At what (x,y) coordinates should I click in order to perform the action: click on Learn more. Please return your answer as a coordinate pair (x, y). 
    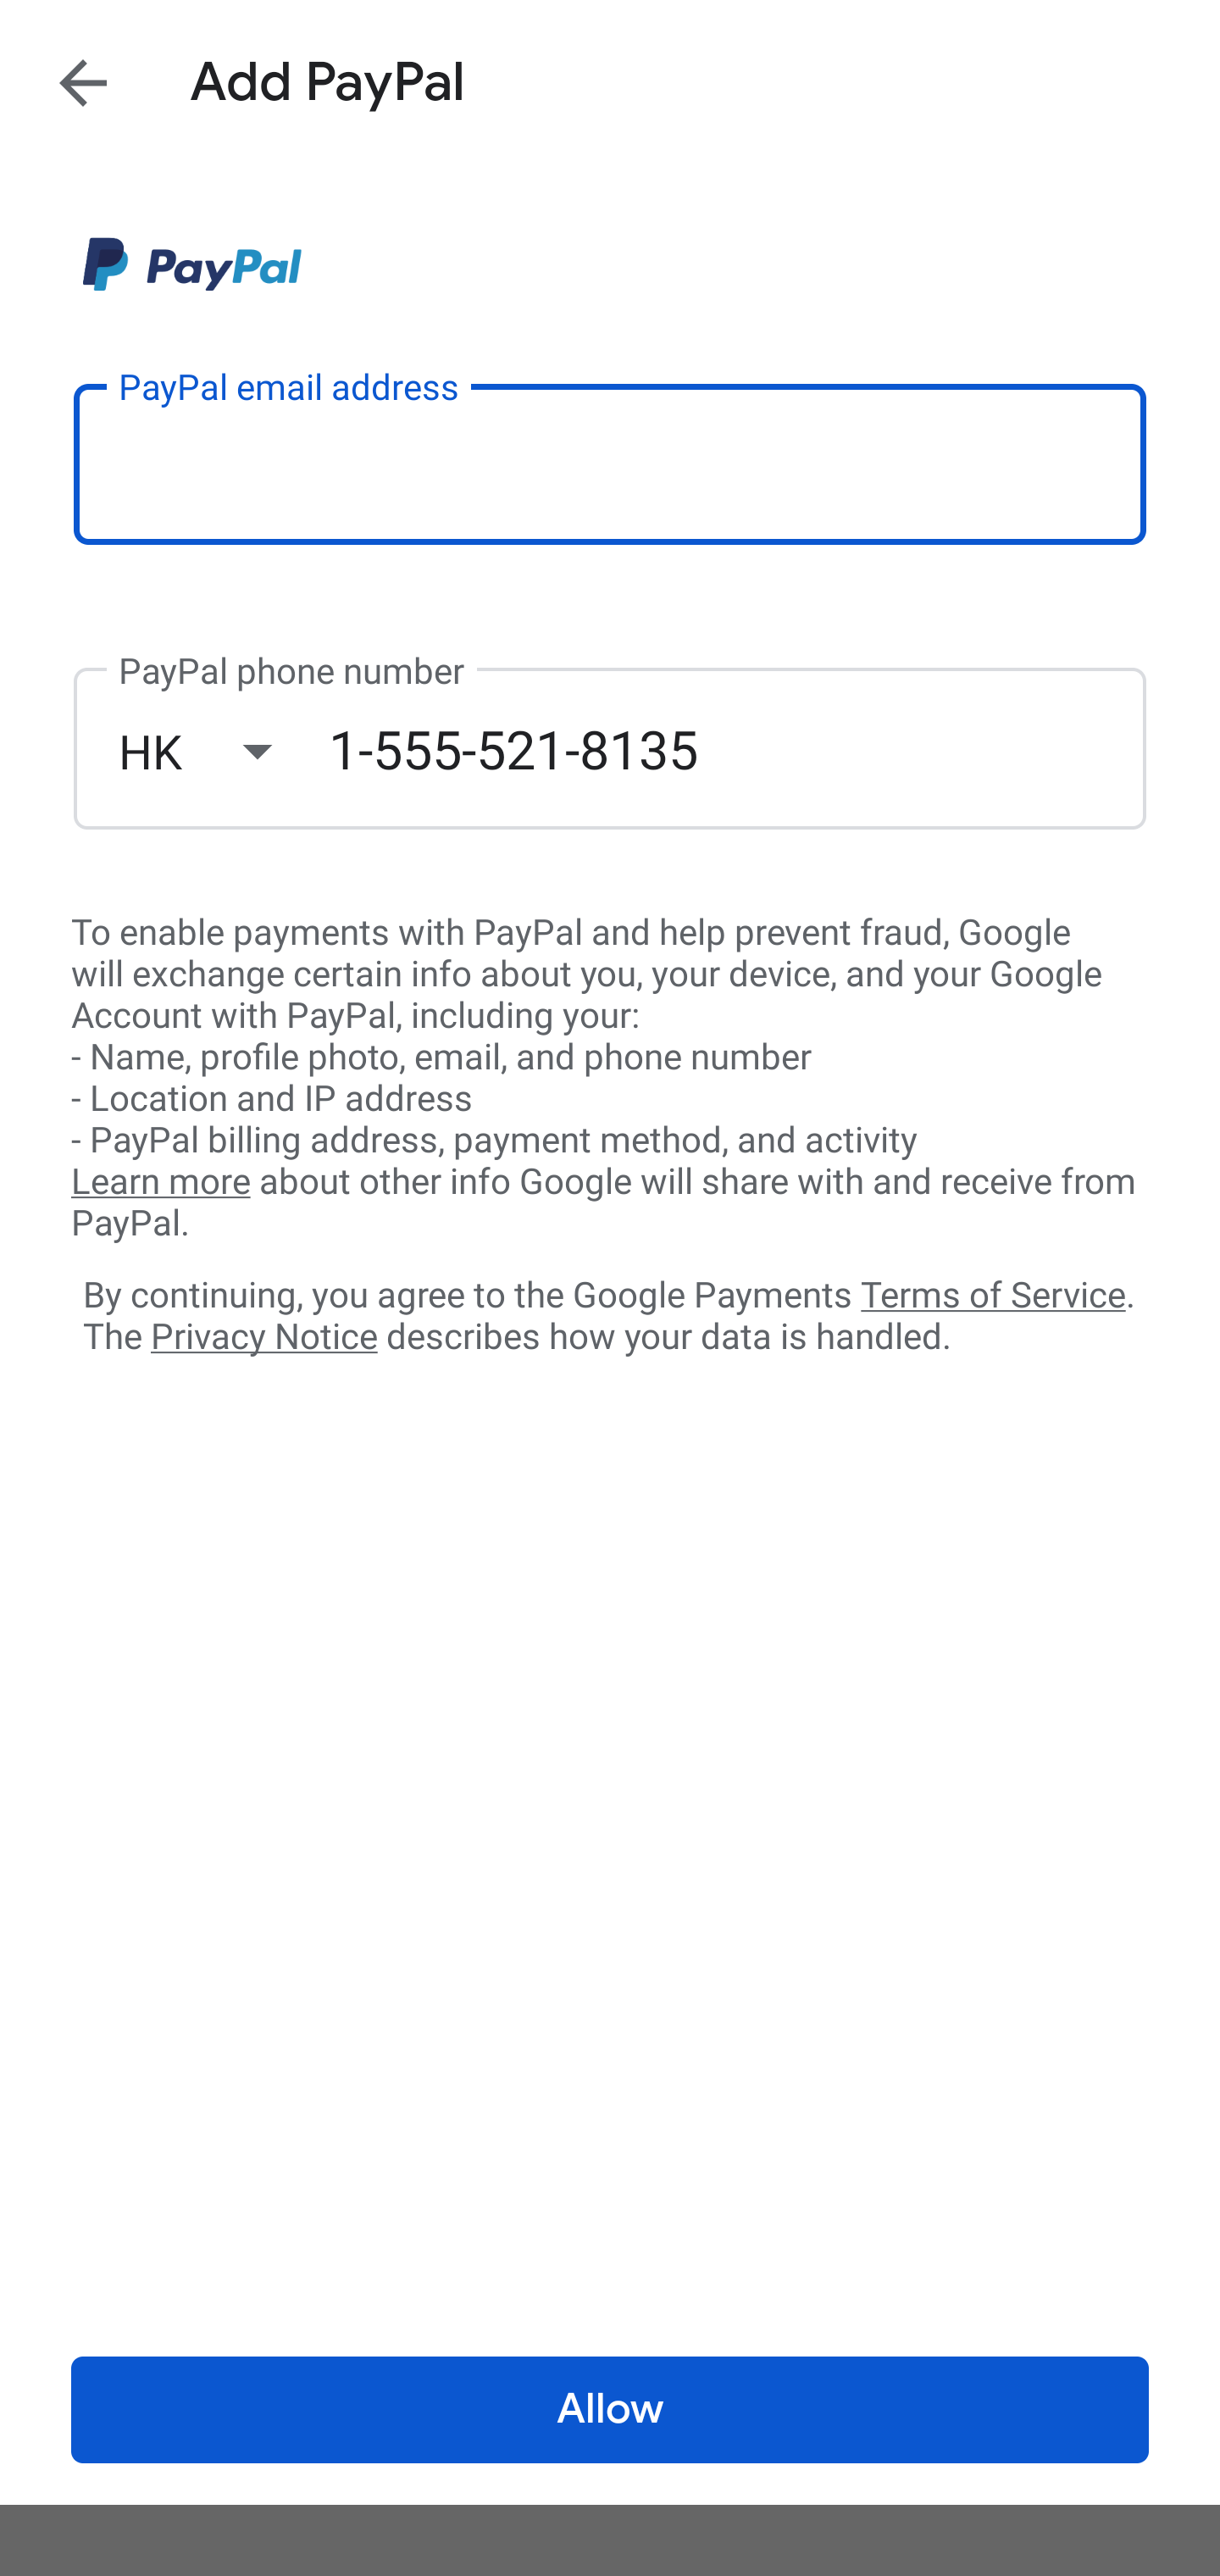
    Looking at the image, I should click on (160, 1182).